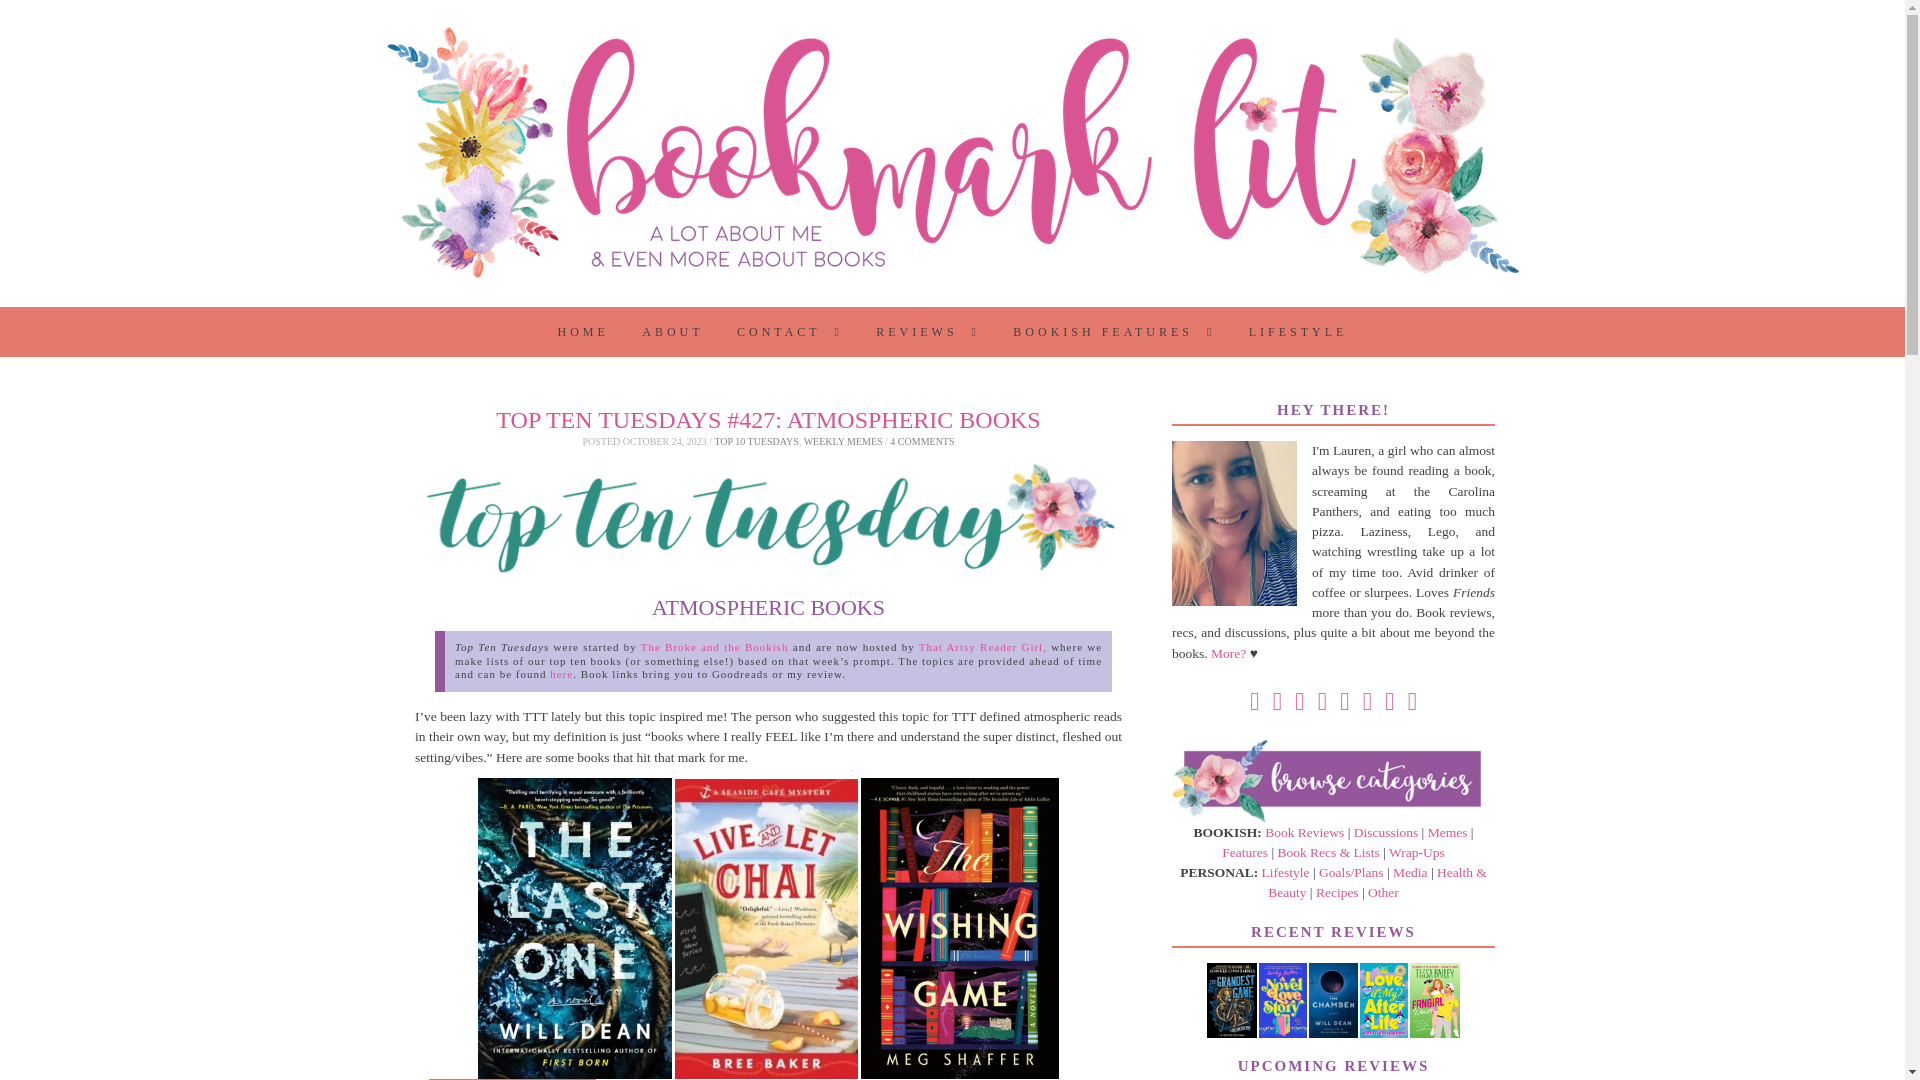 This screenshot has width=1920, height=1080. Describe the element at coordinates (1114, 332) in the screenshot. I see `BOOKISH FEATURES  ` at that location.